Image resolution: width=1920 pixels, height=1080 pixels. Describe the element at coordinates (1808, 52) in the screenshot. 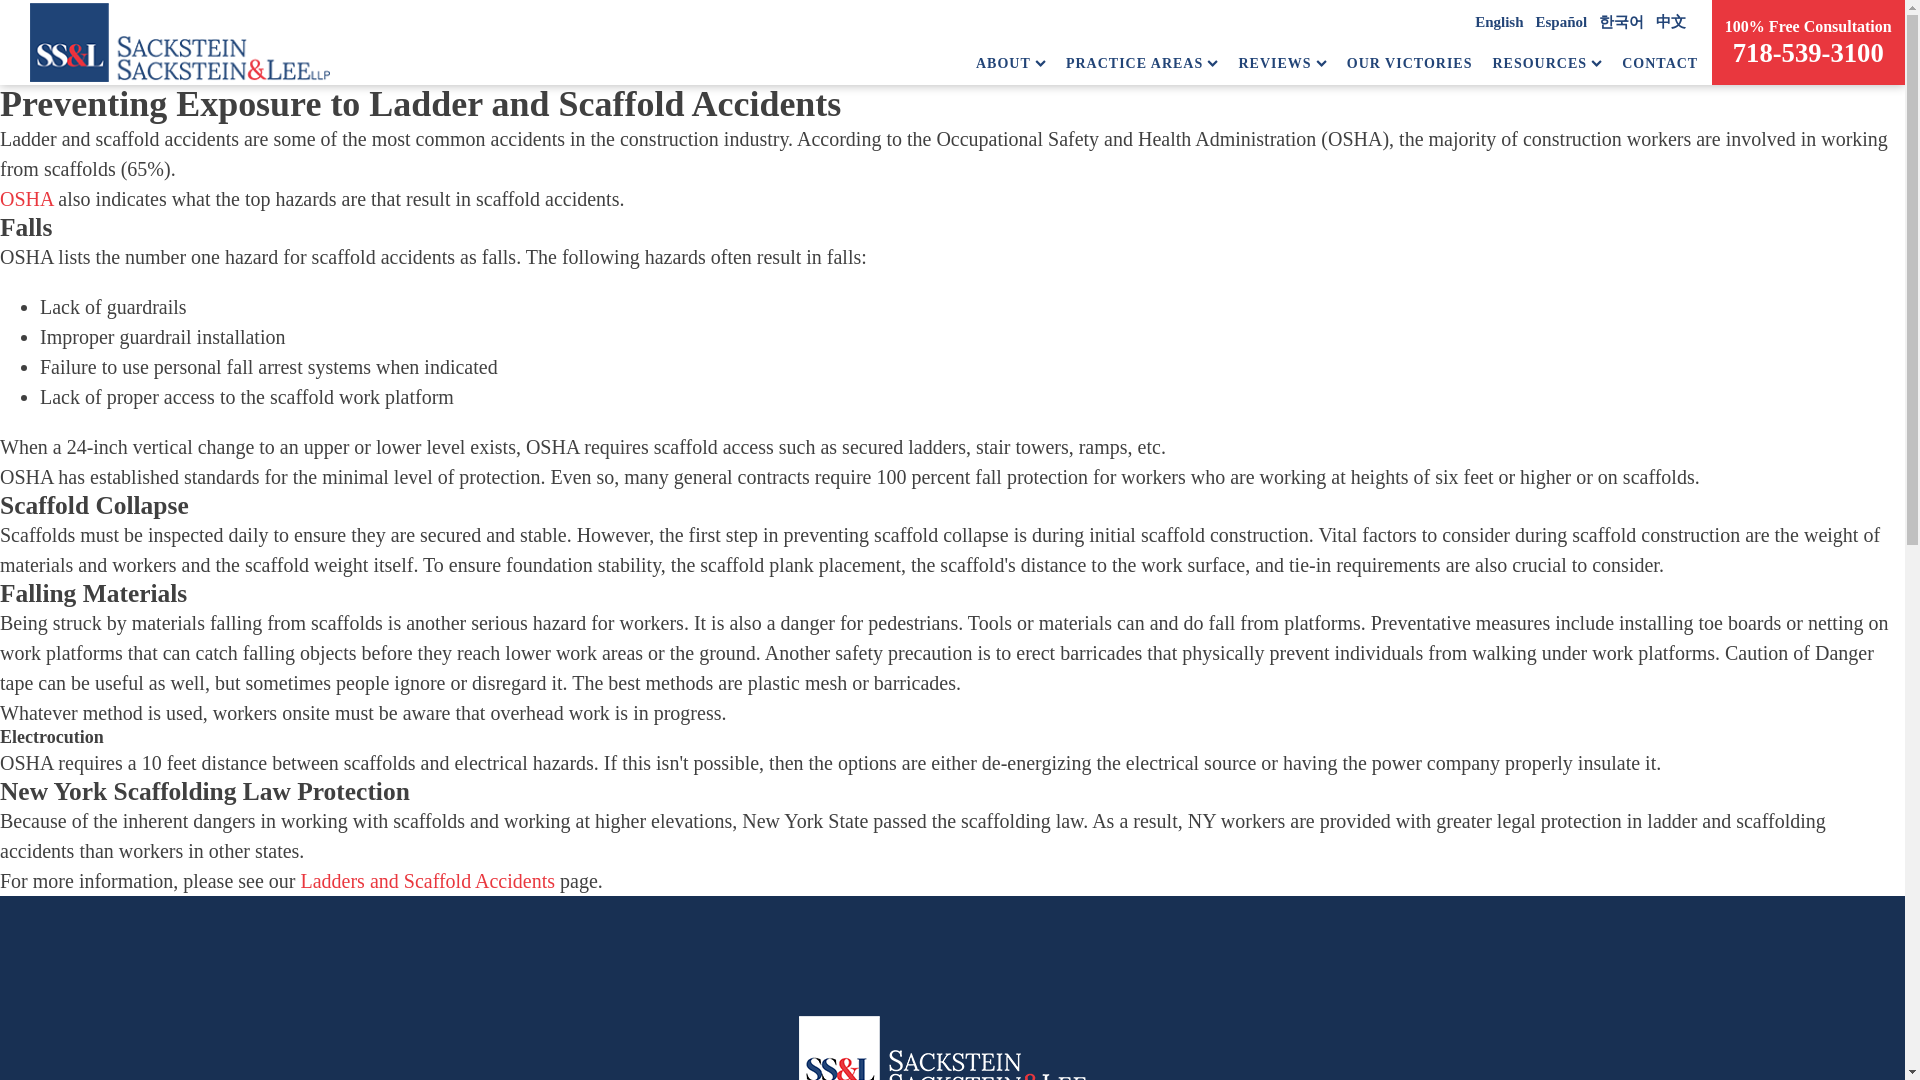

I see `718-539-3100` at that location.